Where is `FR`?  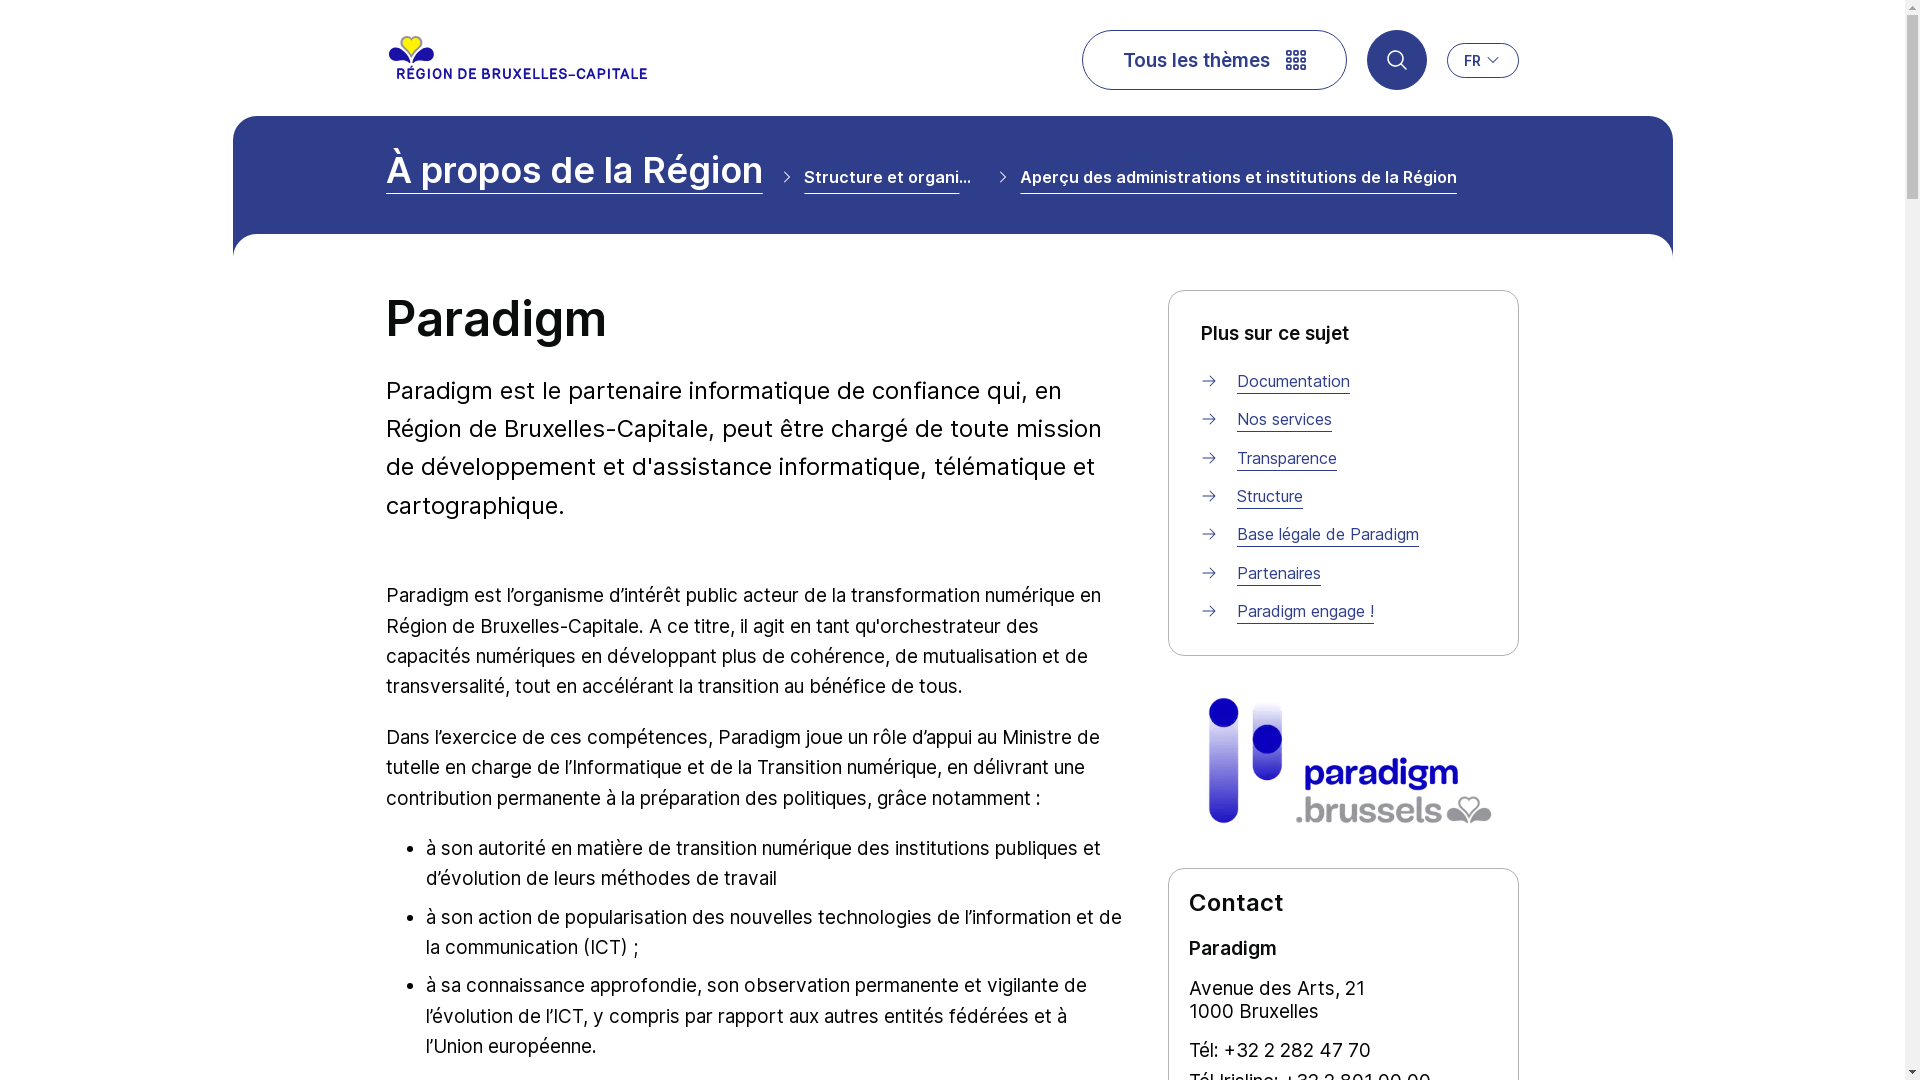
FR is located at coordinates (1483, 60).